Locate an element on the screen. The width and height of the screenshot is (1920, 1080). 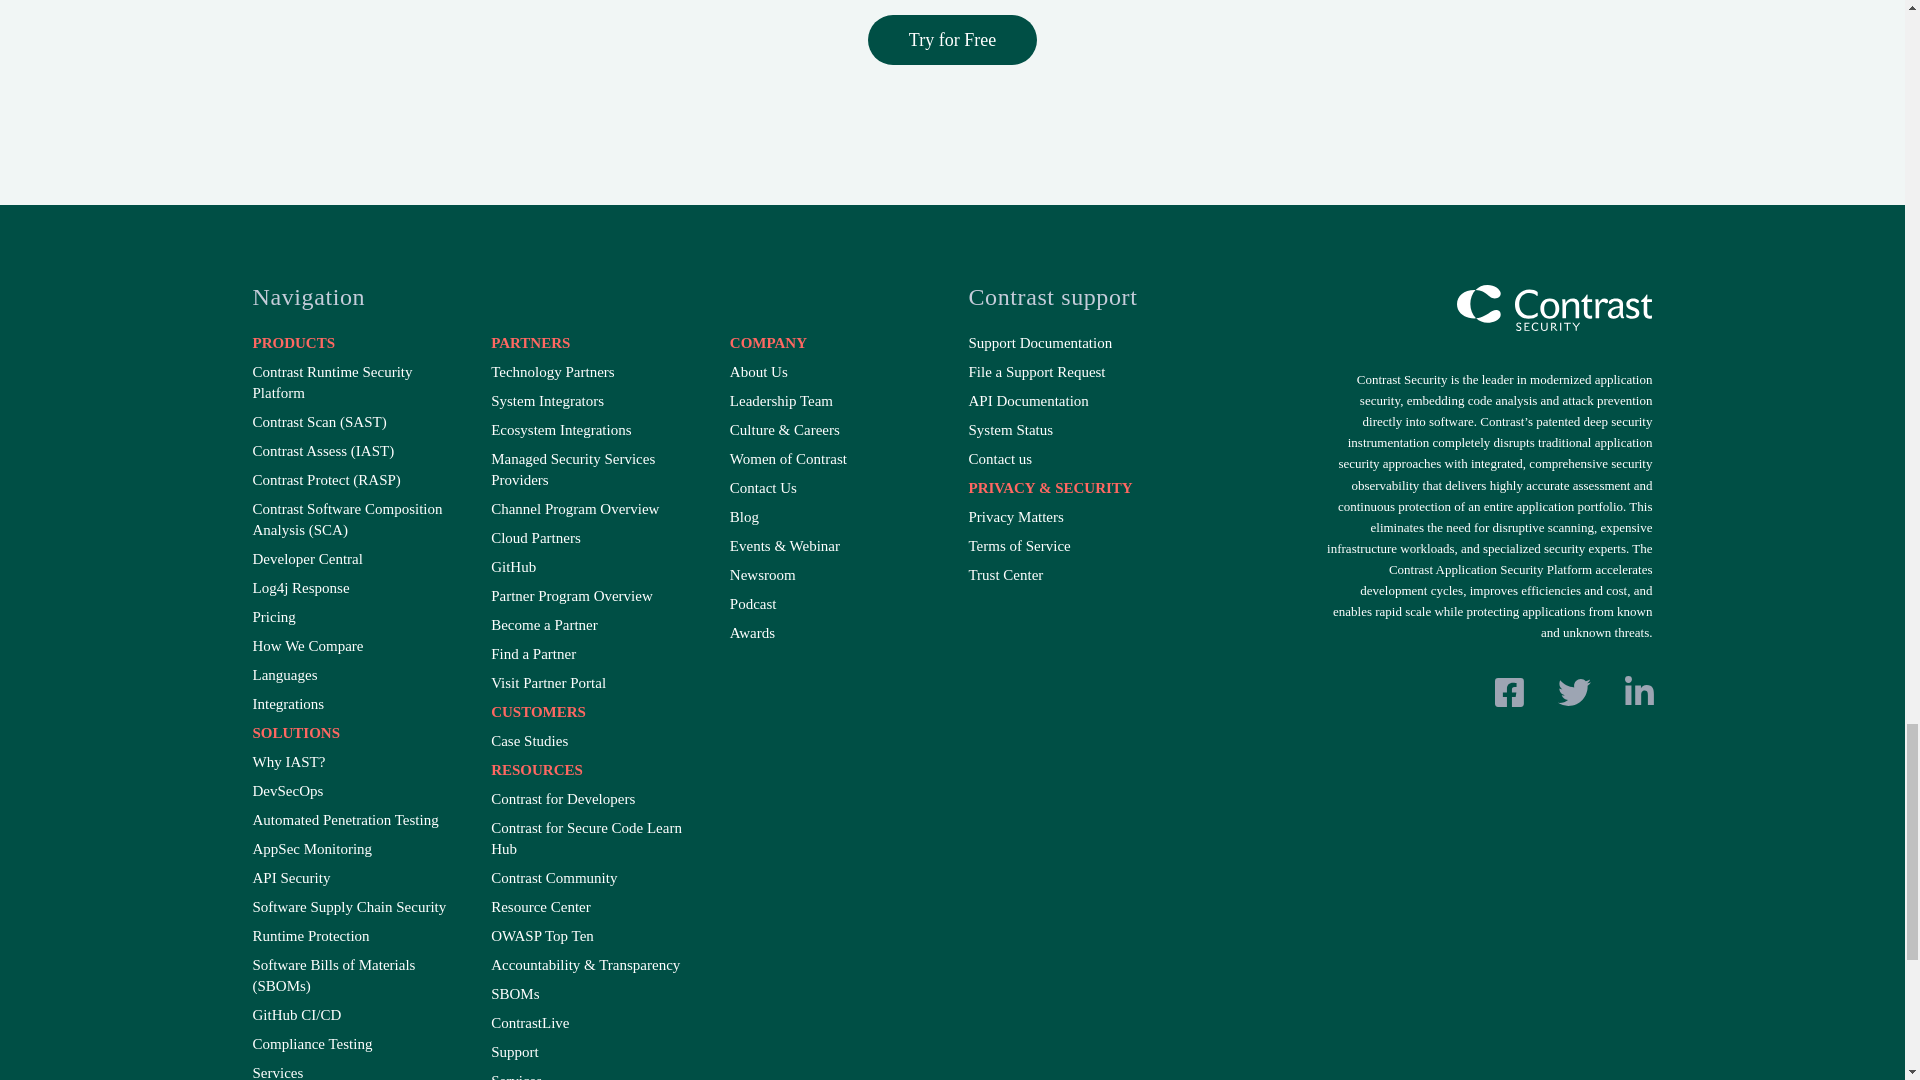
PRODUCTS is located at coordinates (354, 343).